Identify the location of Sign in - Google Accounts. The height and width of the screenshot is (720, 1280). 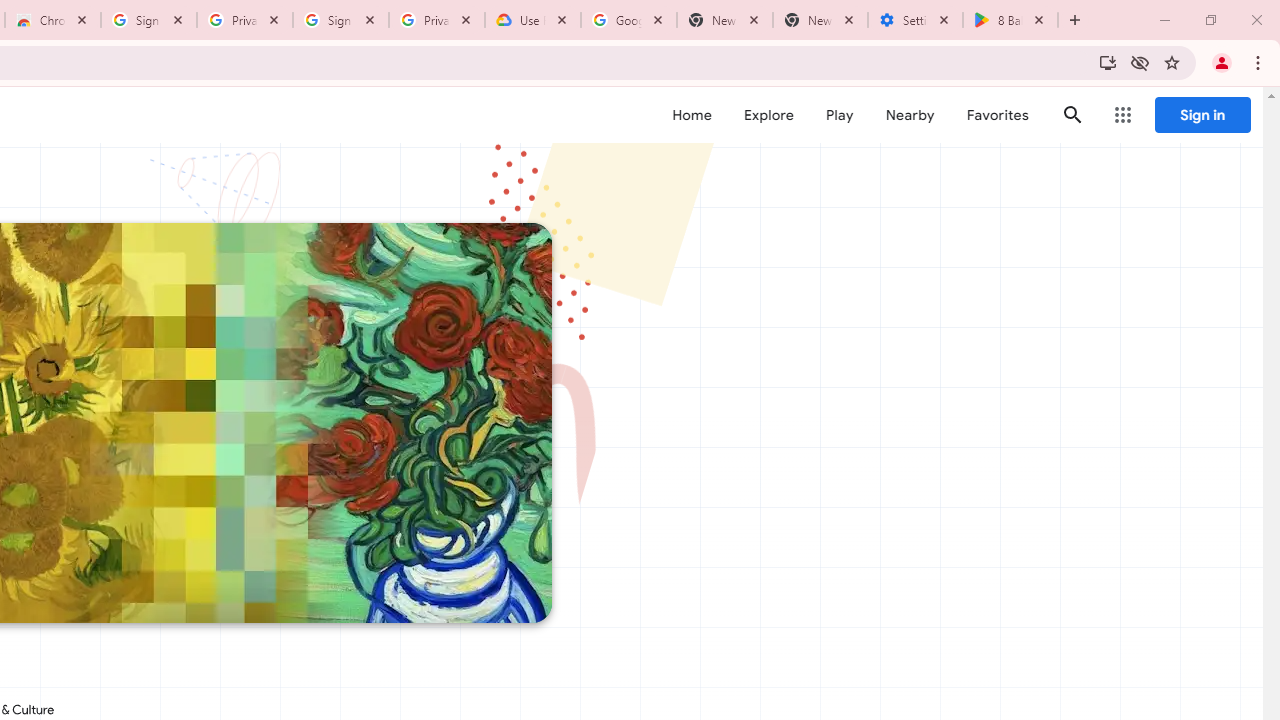
(149, 20).